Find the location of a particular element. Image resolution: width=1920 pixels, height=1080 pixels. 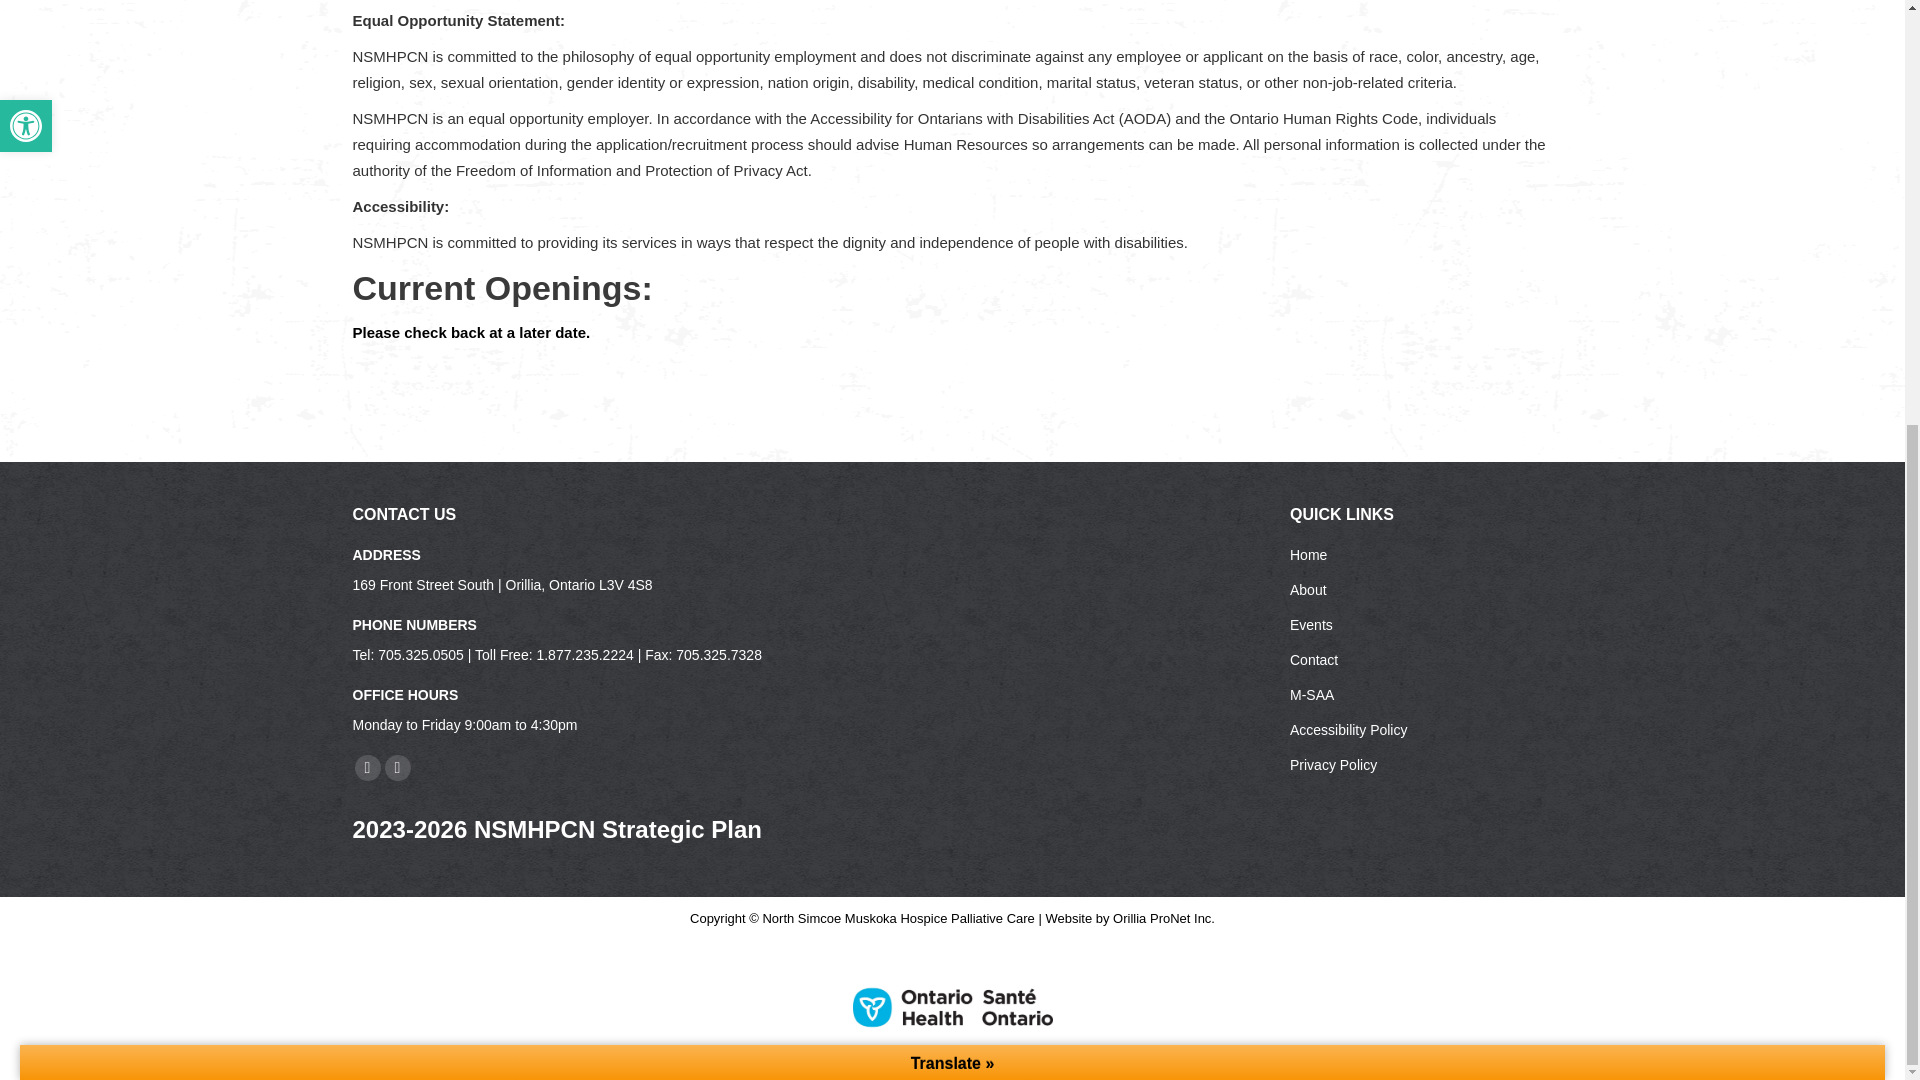

X page opens in new window is located at coordinates (397, 767).